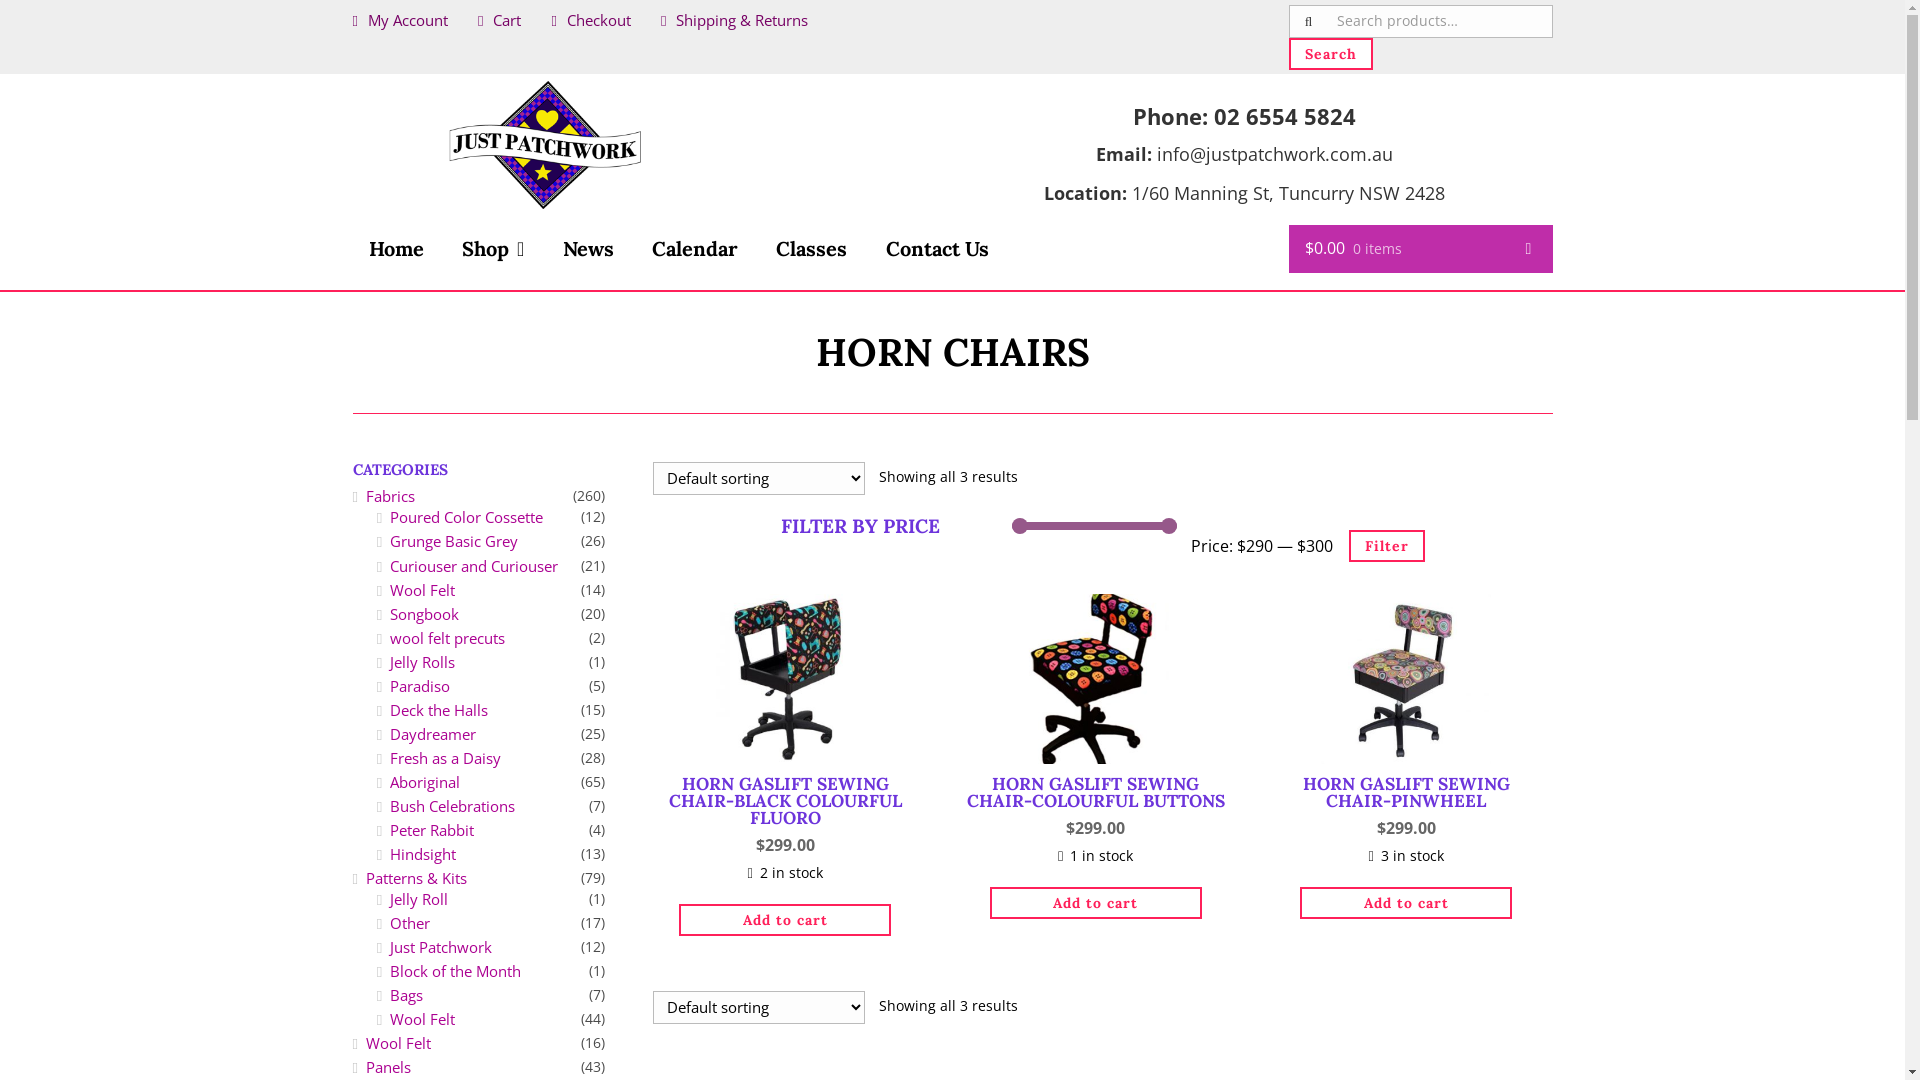  Describe the element at coordinates (493, 249) in the screenshot. I see `Shop` at that location.